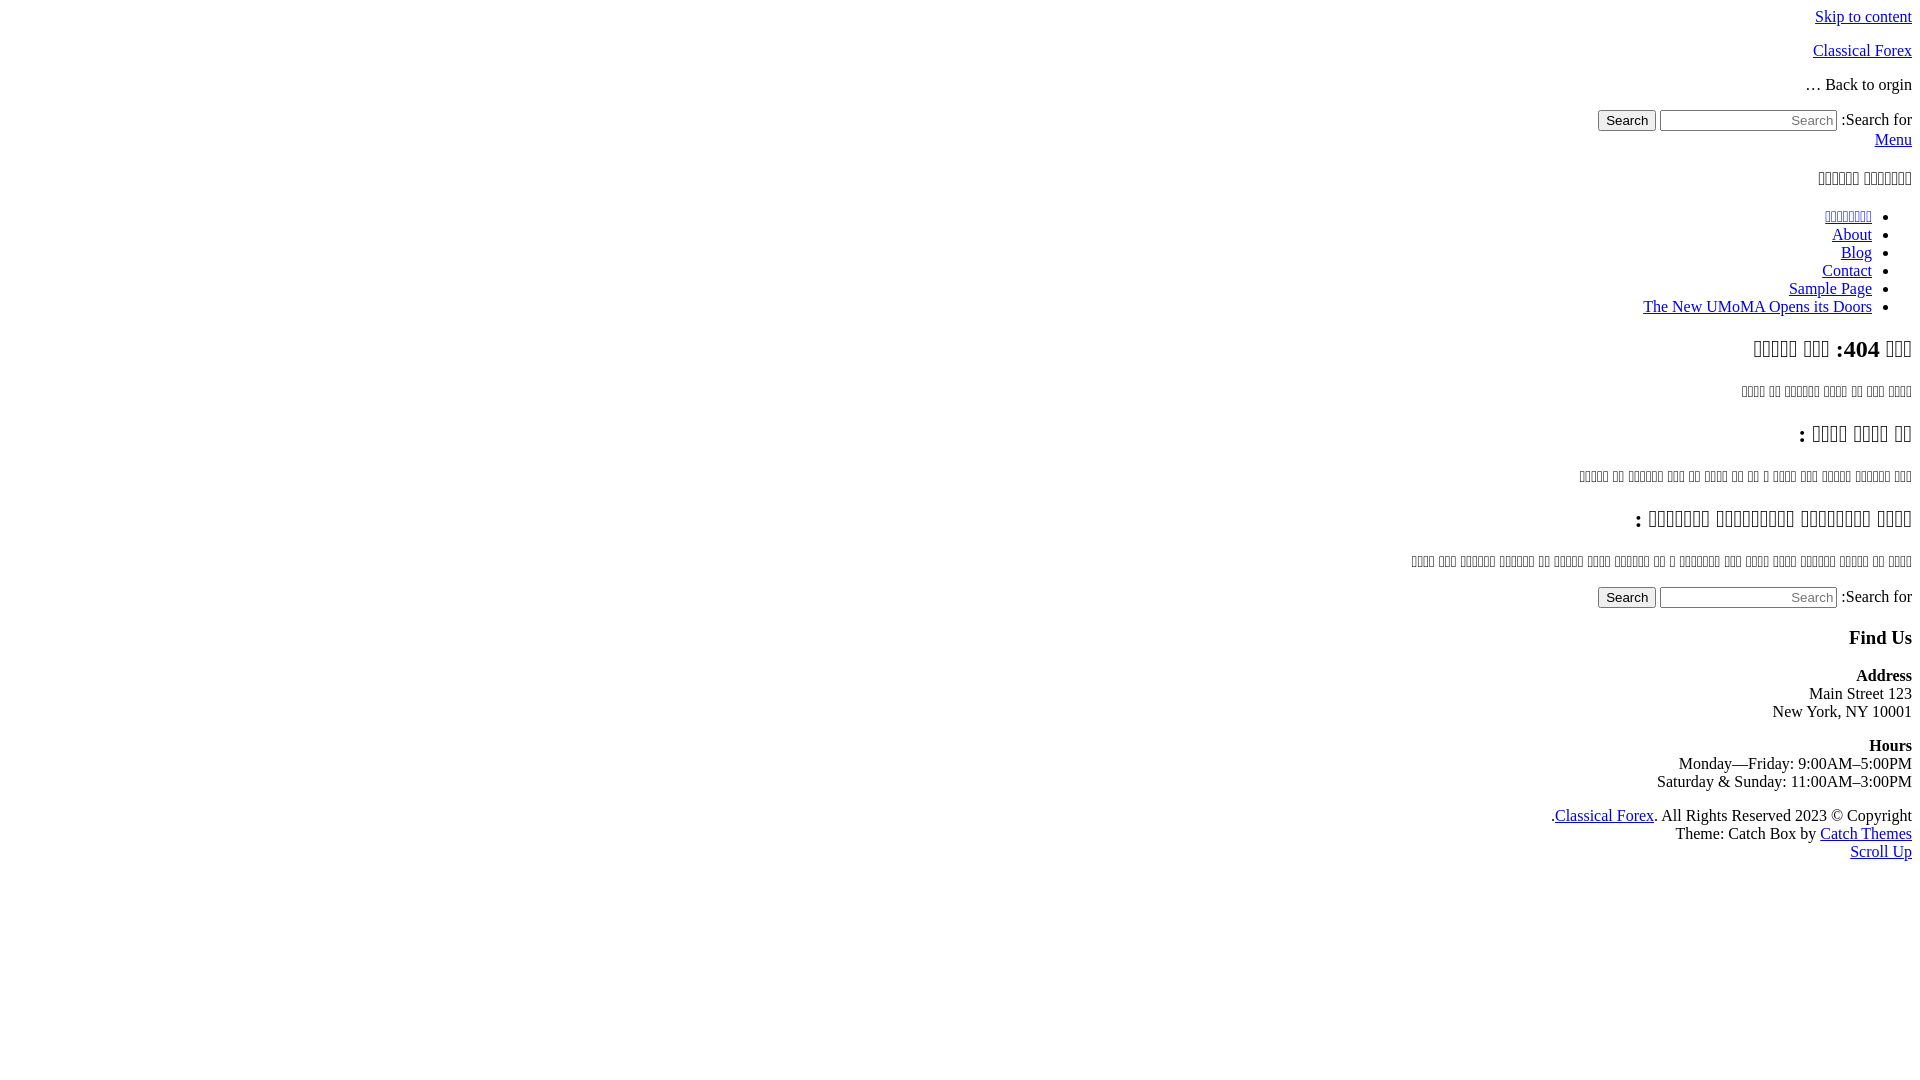 Image resolution: width=1920 pixels, height=1080 pixels. I want to click on Scroll Up, so click(1881, 852).